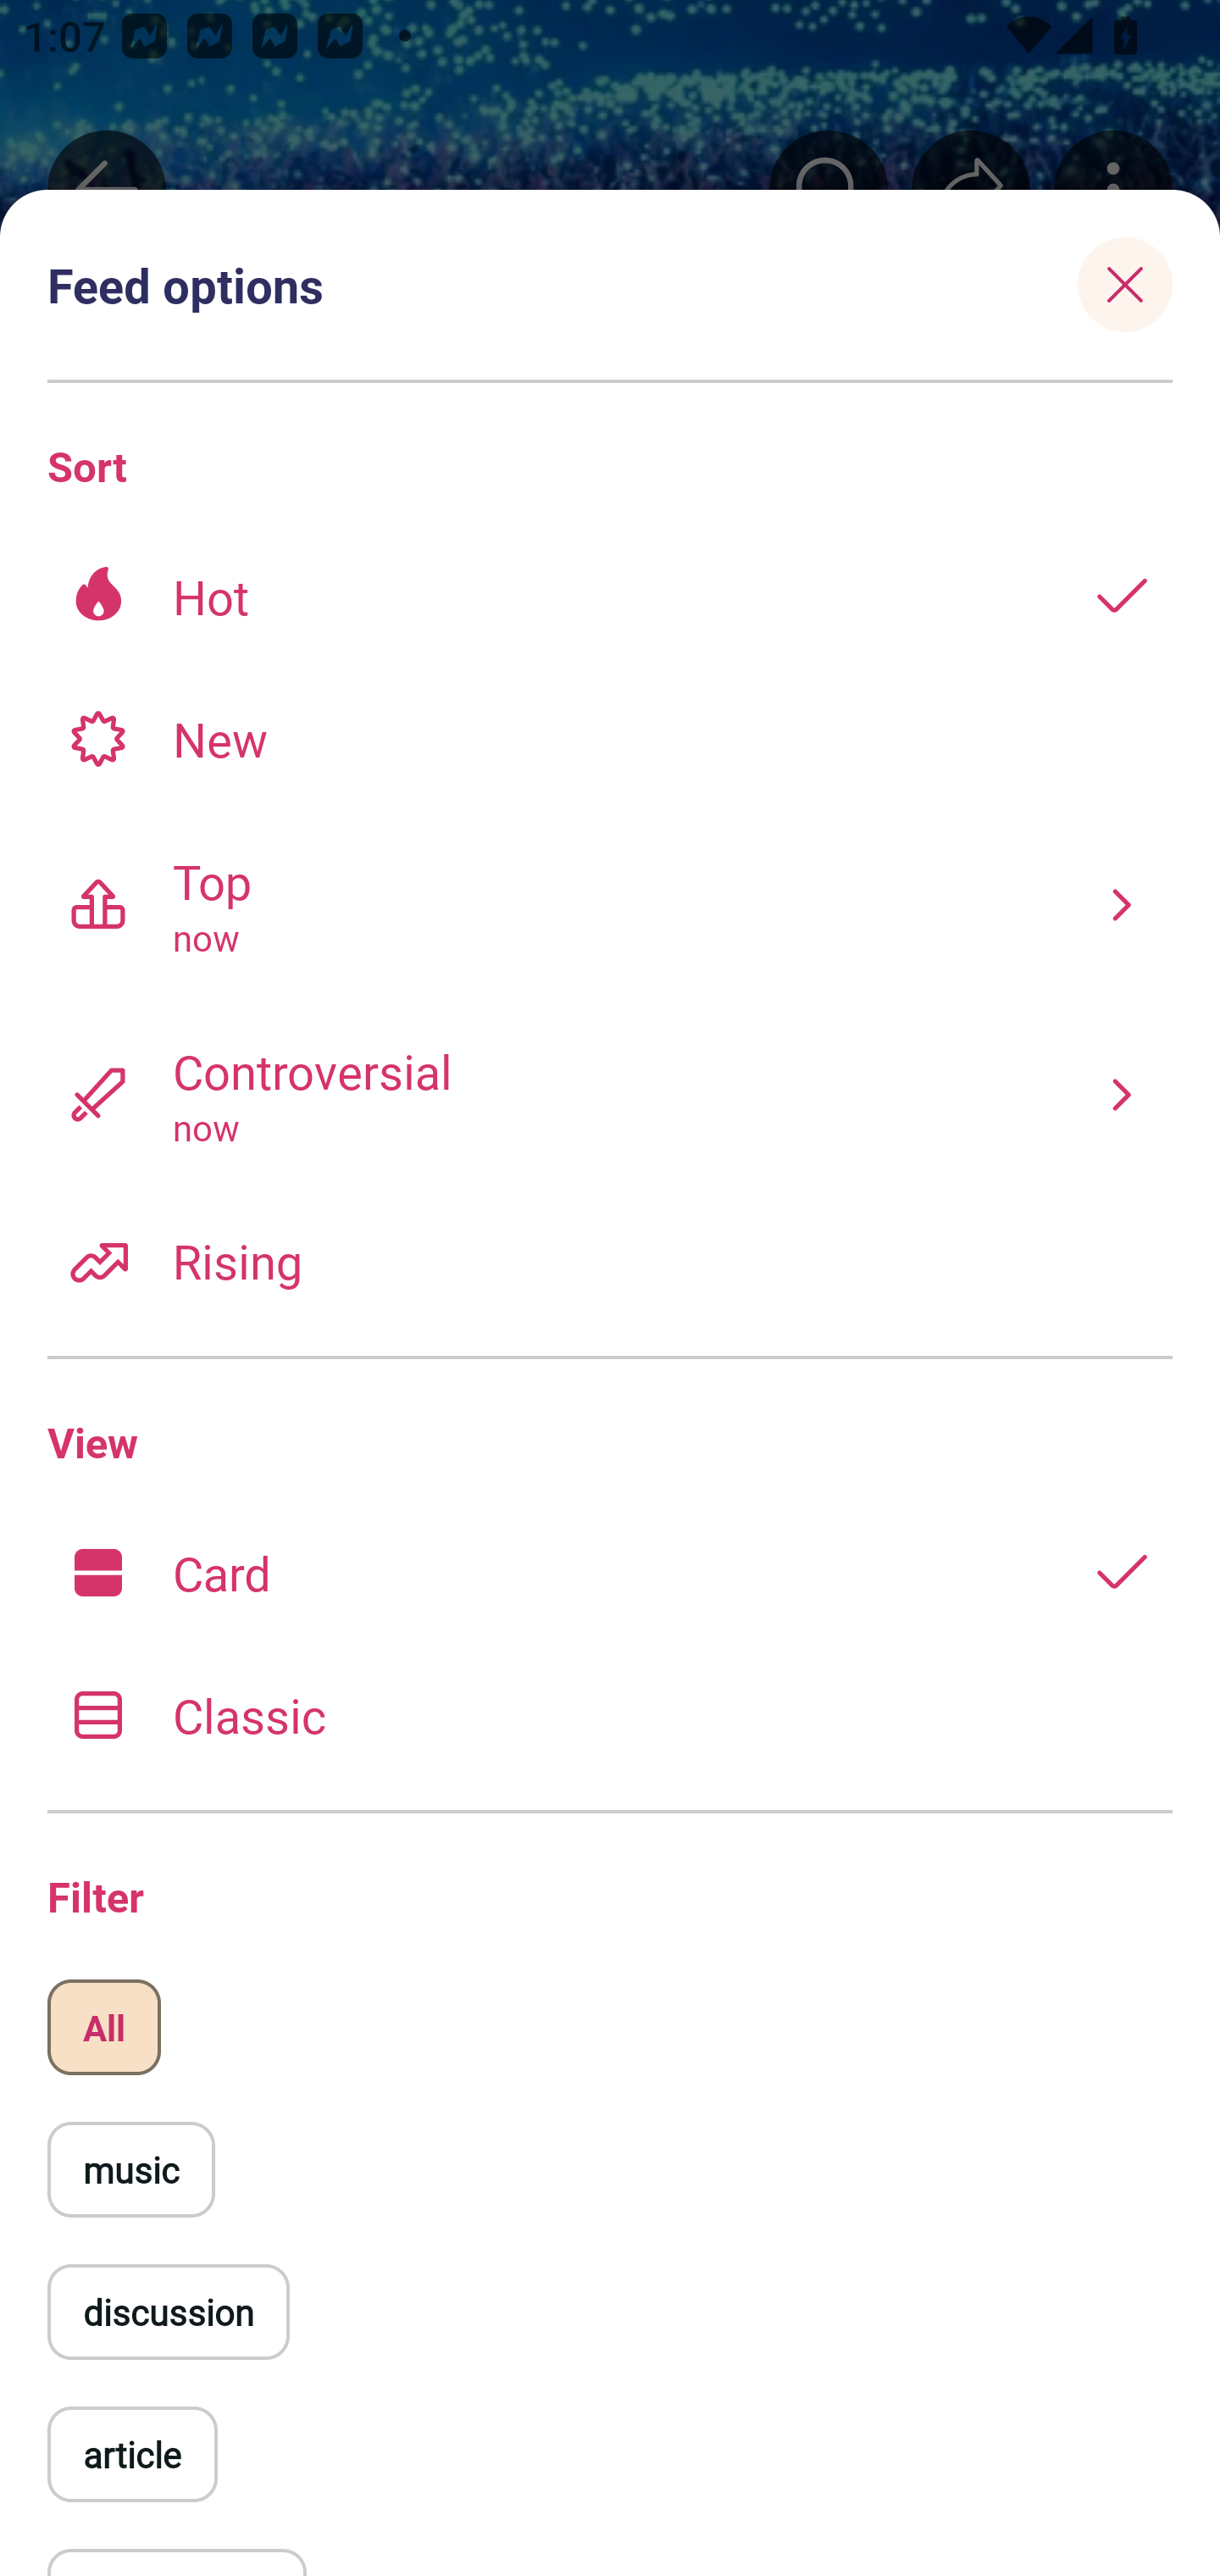  What do you see at coordinates (610, 1713) in the screenshot?
I see `Classic` at bounding box center [610, 1713].